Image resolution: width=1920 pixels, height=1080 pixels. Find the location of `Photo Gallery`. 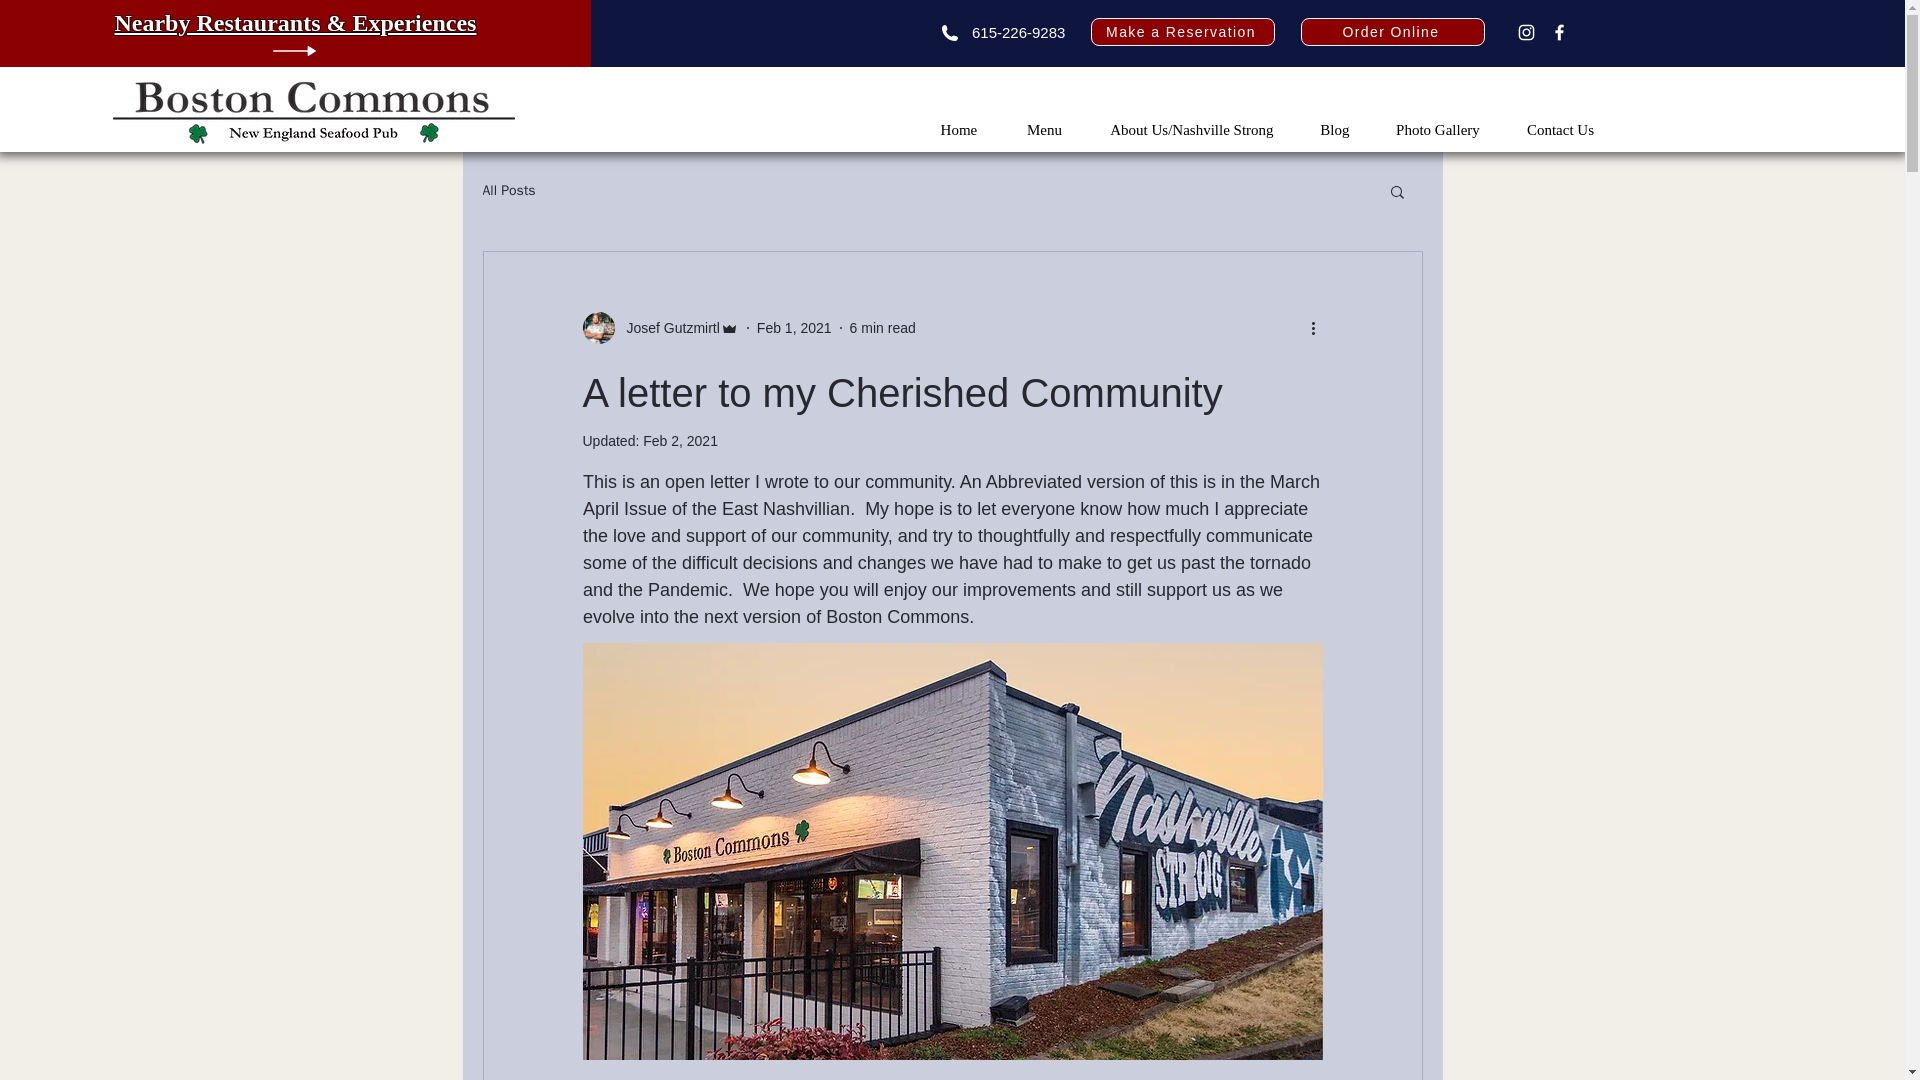

Photo Gallery is located at coordinates (1438, 130).